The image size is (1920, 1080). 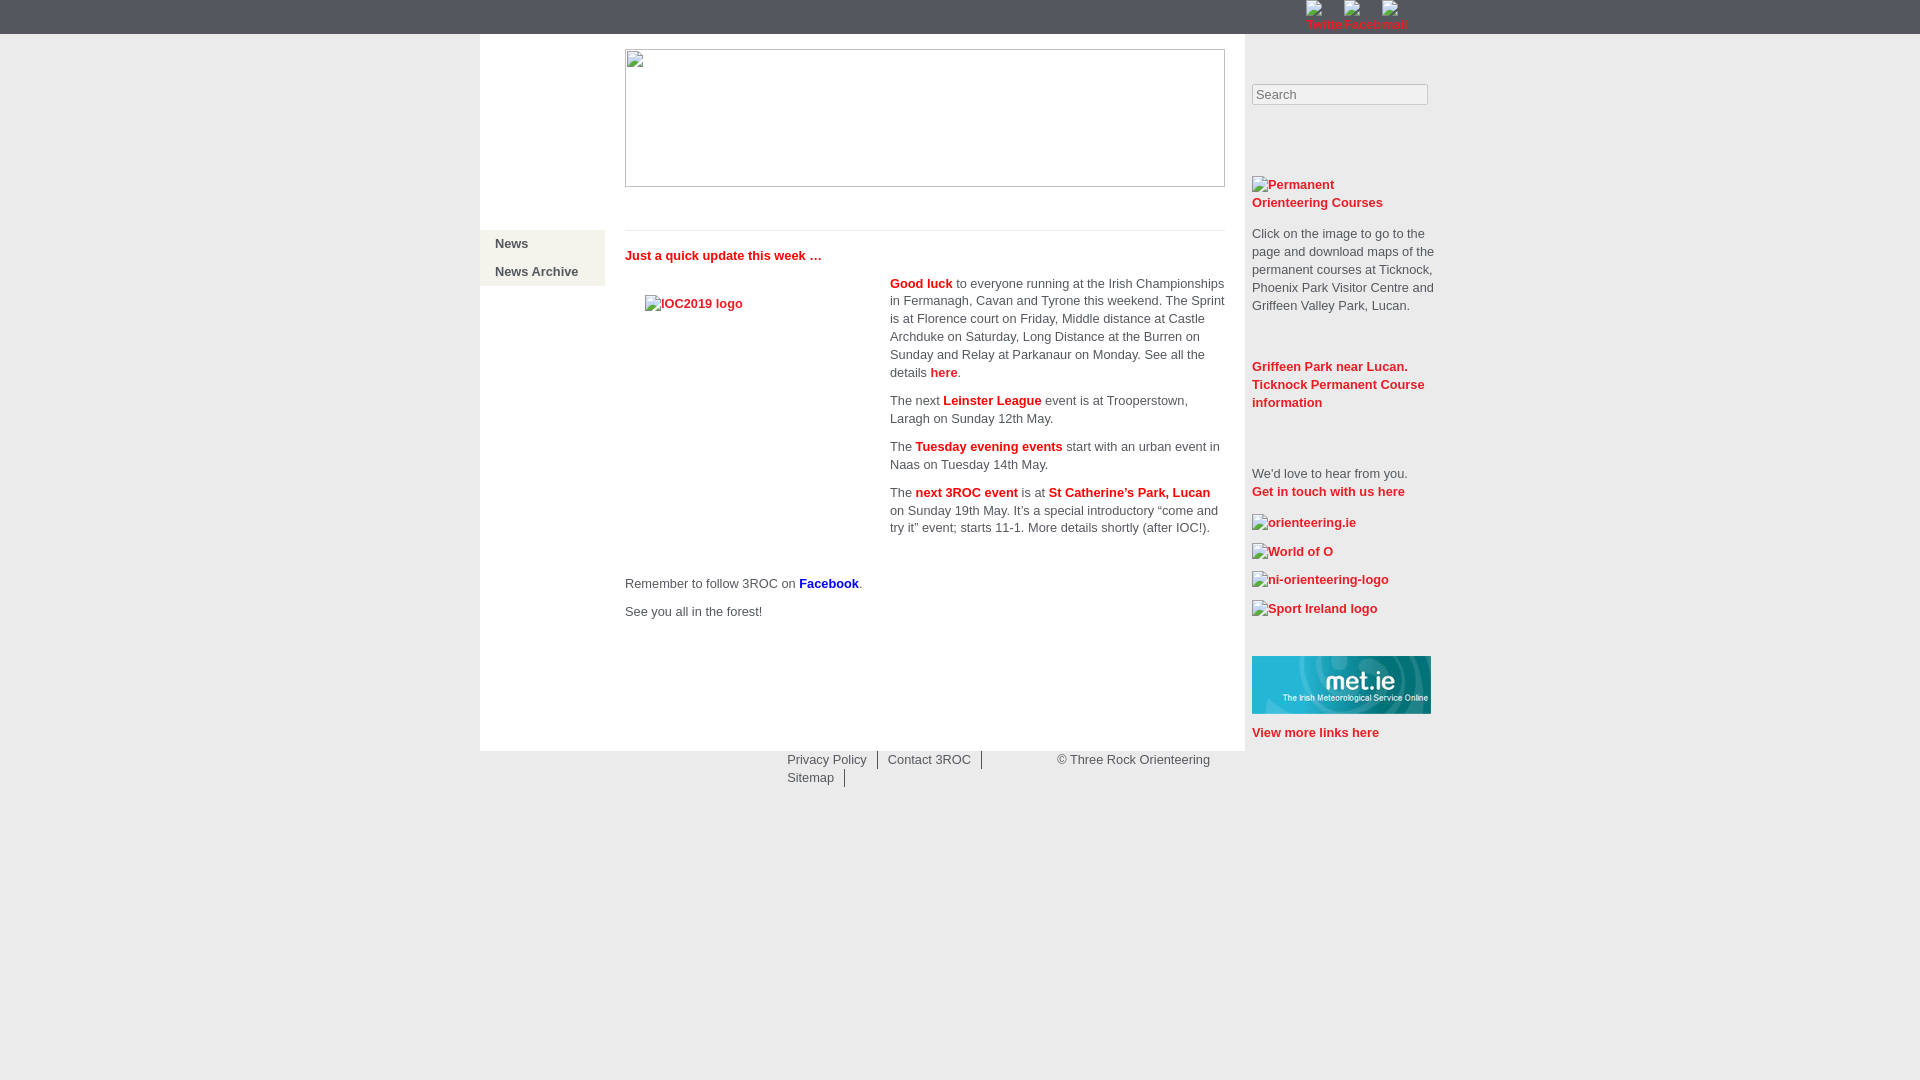 What do you see at coordinates (1329, 366) in the screenshot?
I see `Griffeen Park near Lucan.` at bounding box center [1329, 366].